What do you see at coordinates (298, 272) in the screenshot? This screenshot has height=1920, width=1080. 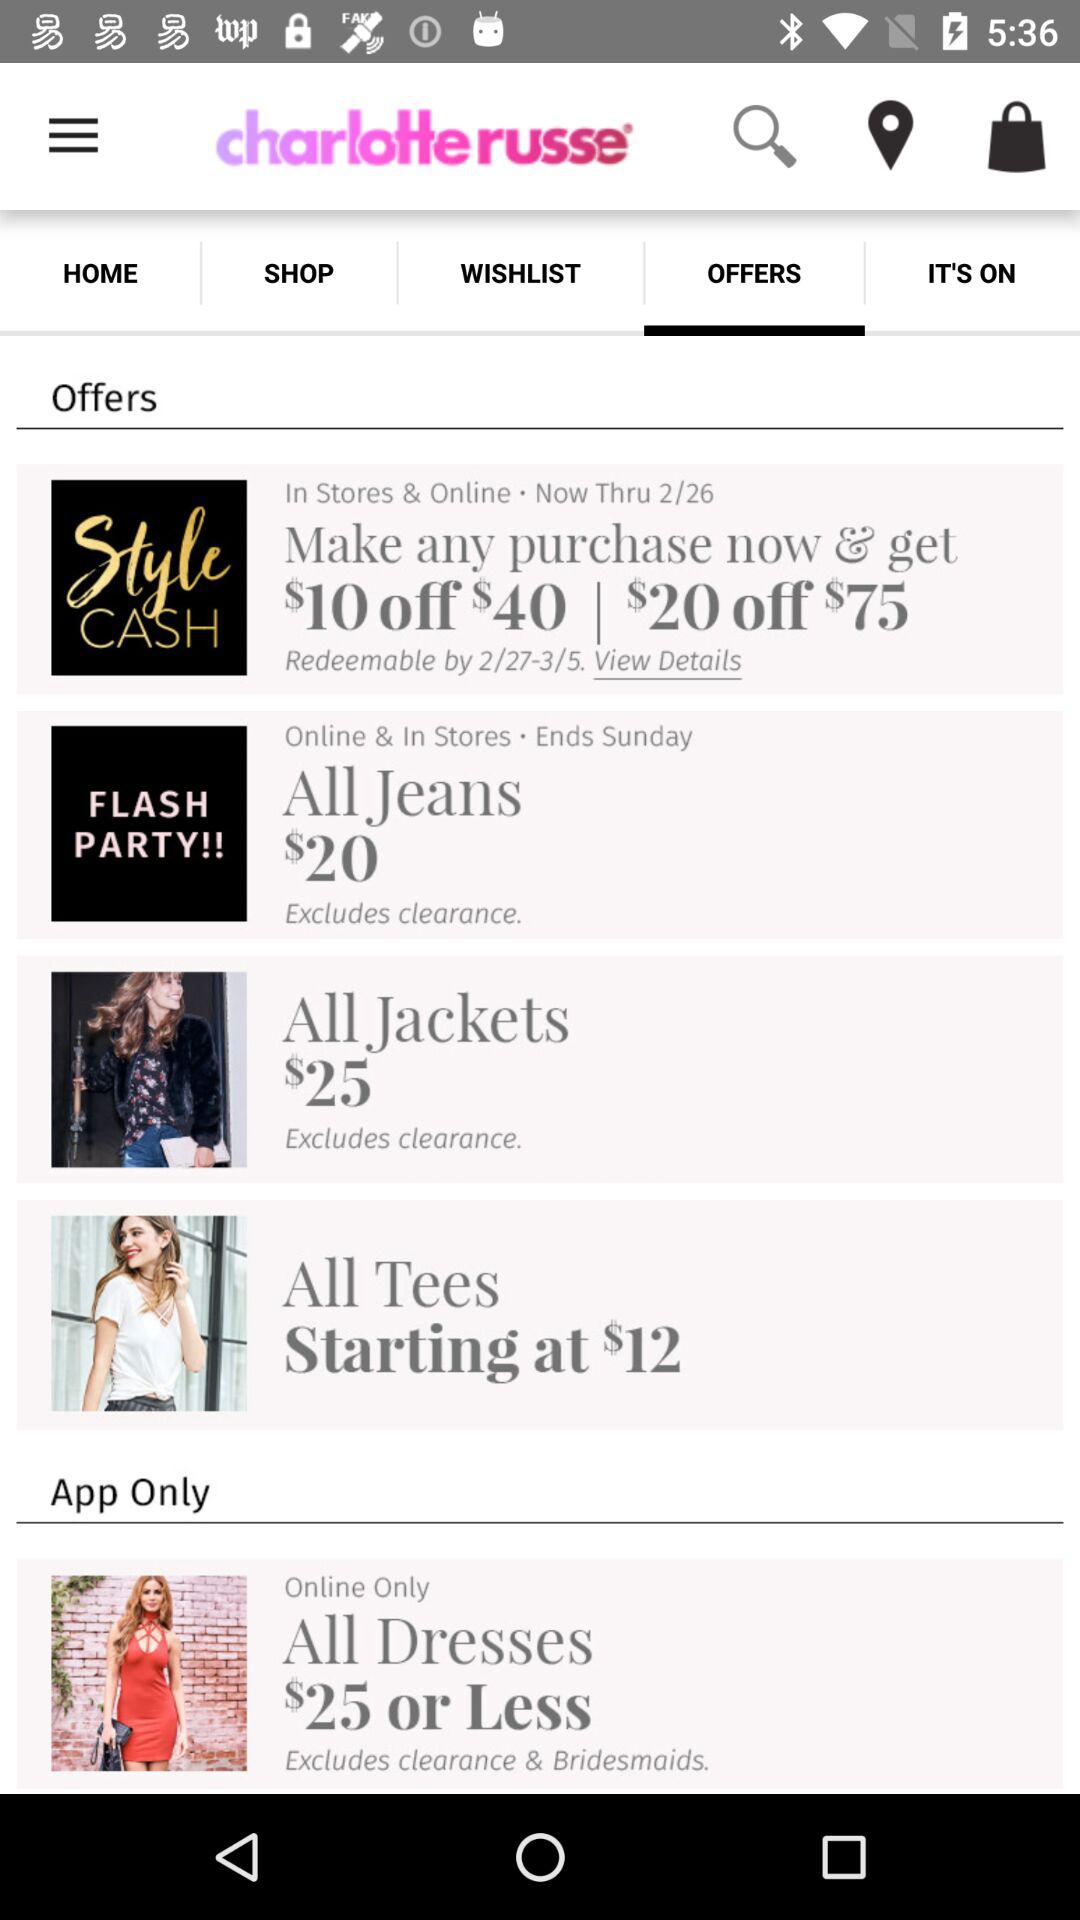 I see `choose the app to the left of wishlist icon` at bounding box center [298, 272].